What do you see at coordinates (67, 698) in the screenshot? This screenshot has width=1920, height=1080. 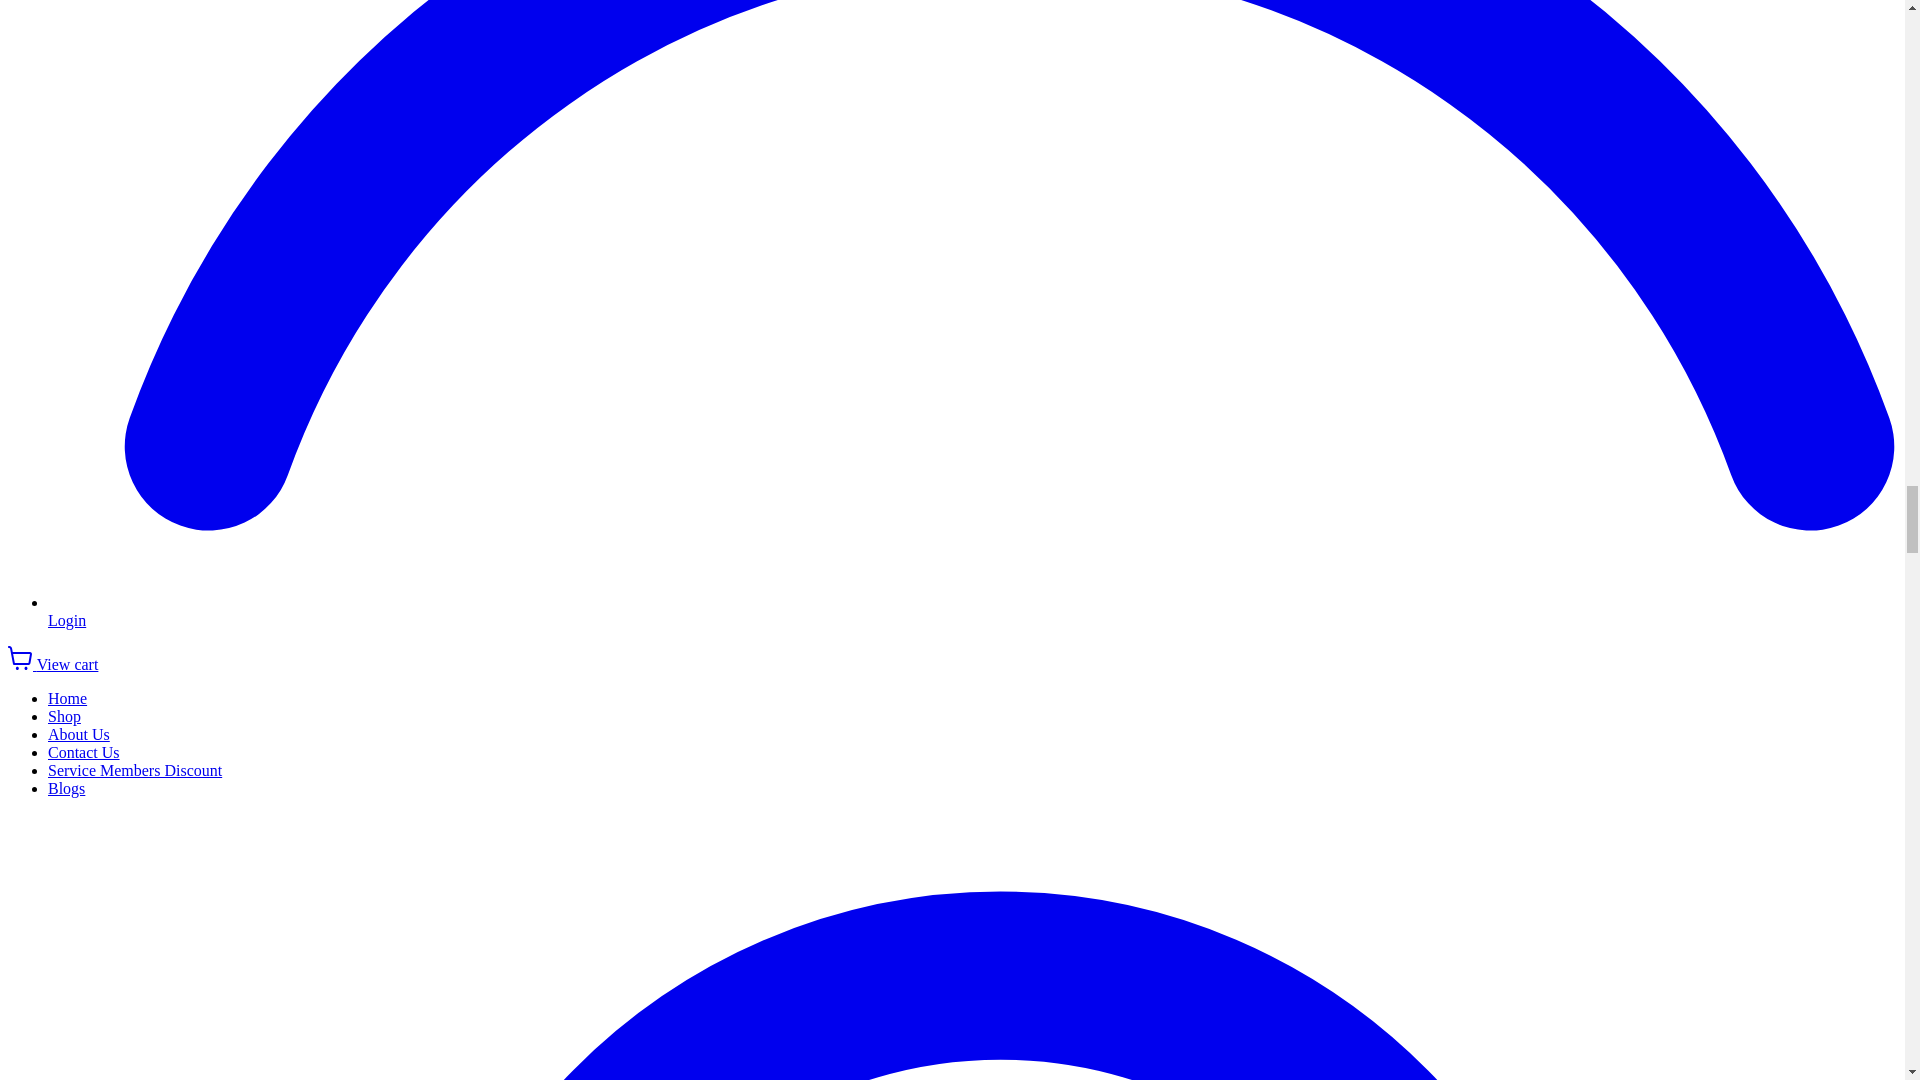 I see `Home` at bounding box center [67, 698].